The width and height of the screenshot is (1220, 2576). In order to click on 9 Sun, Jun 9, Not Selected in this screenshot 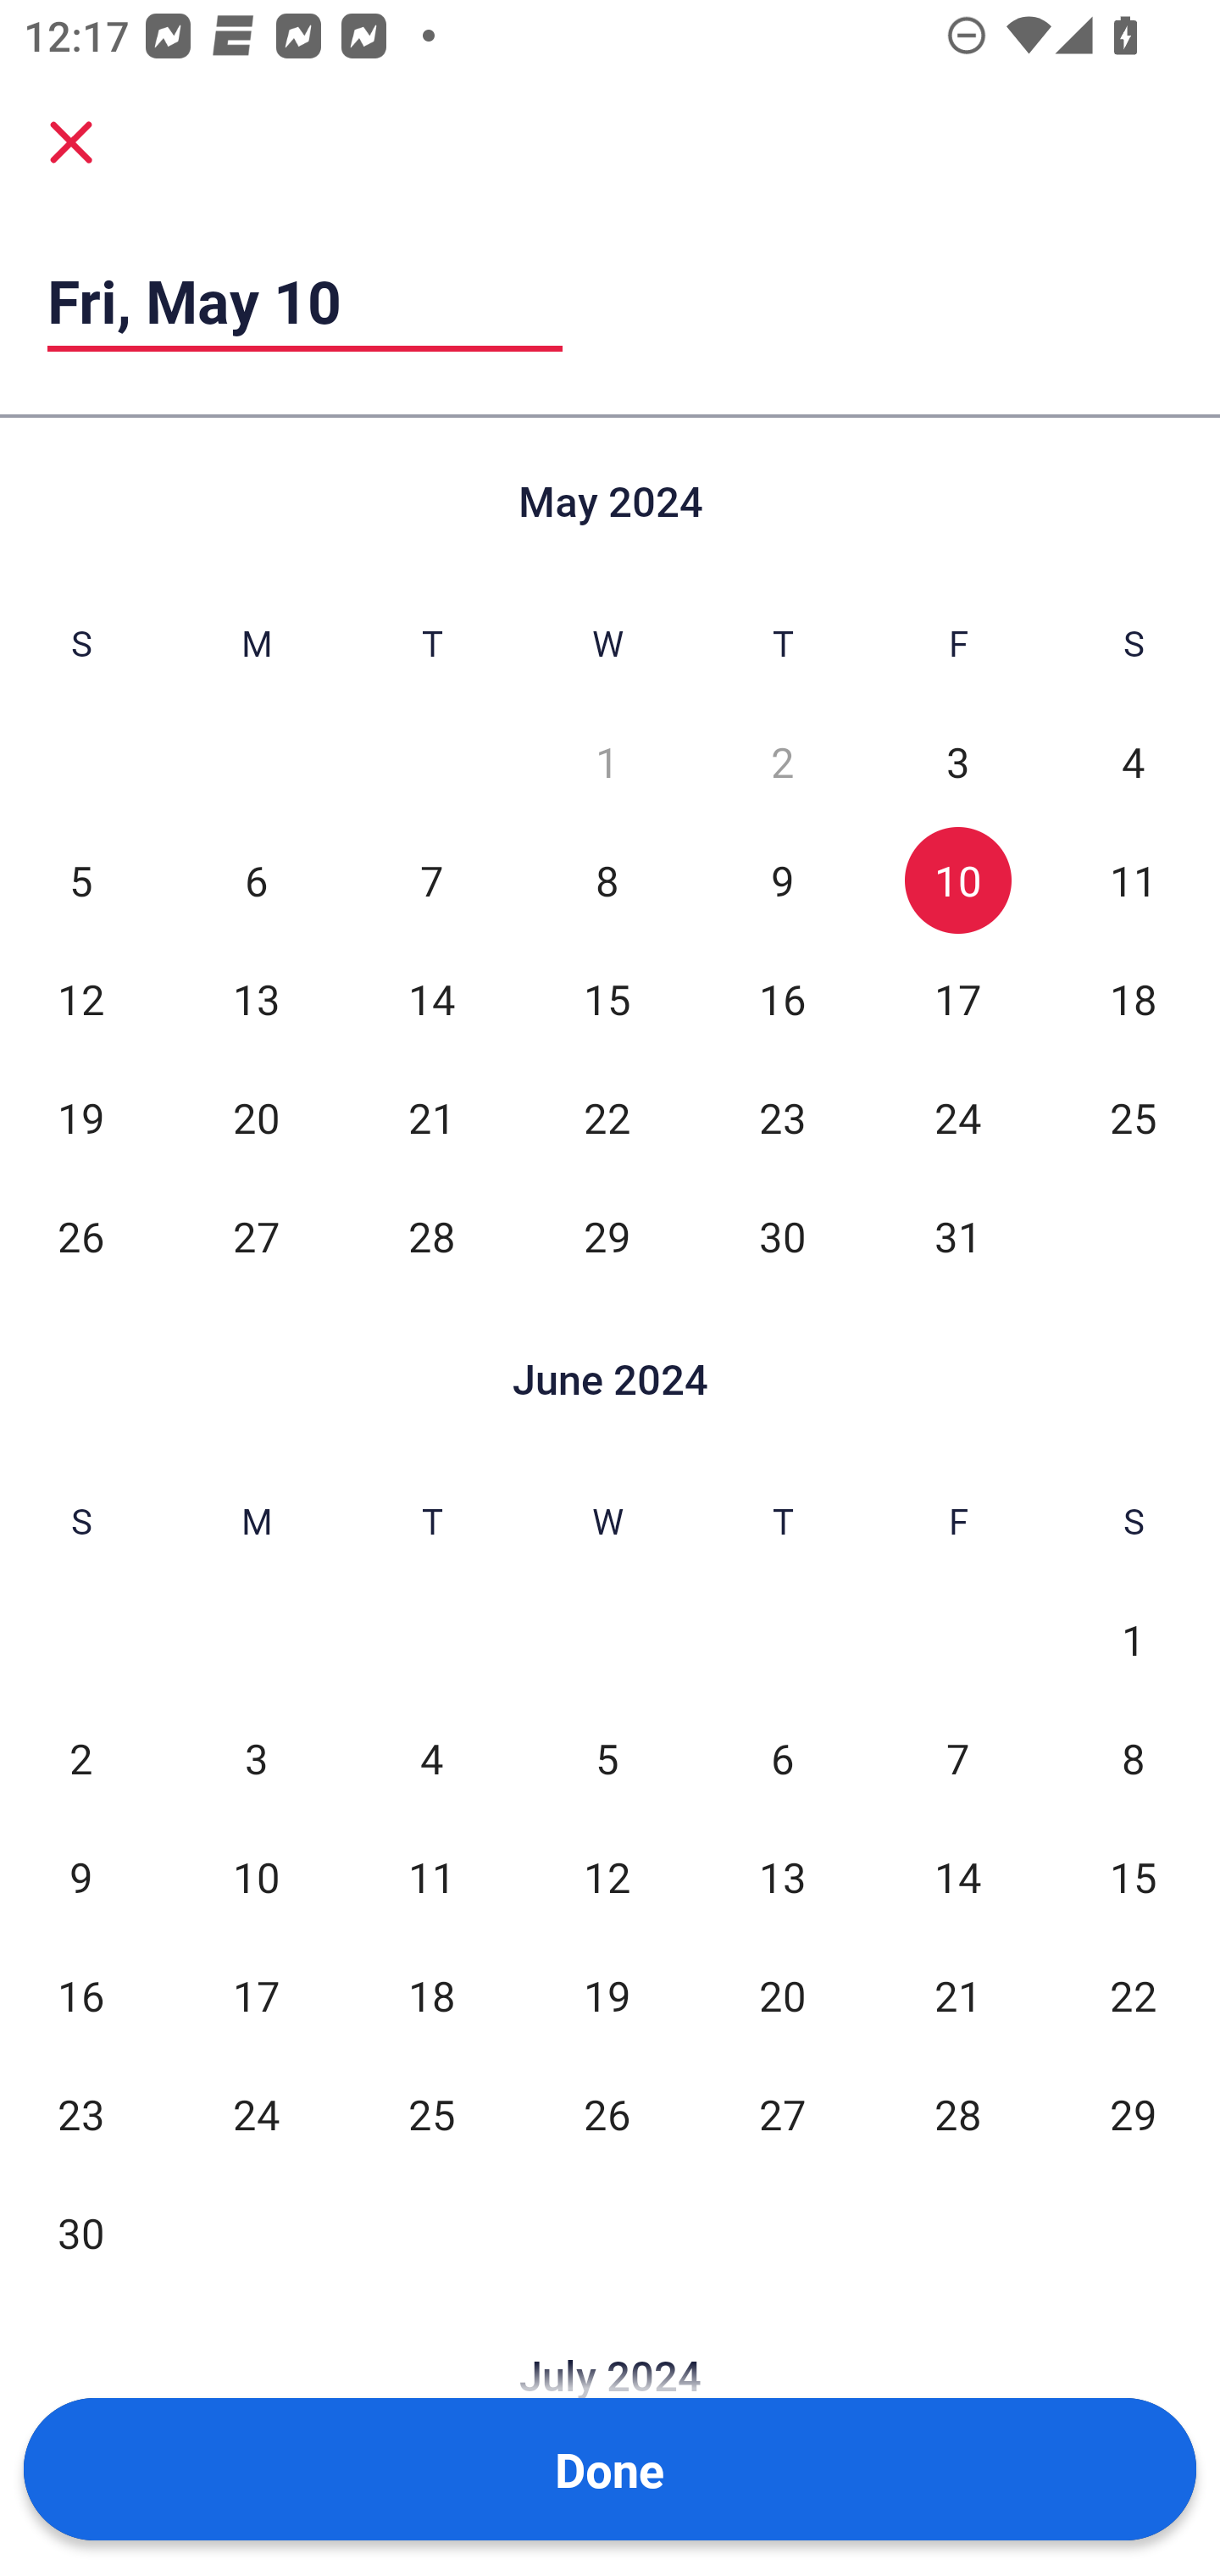, I will do `click(80, 1878)`.